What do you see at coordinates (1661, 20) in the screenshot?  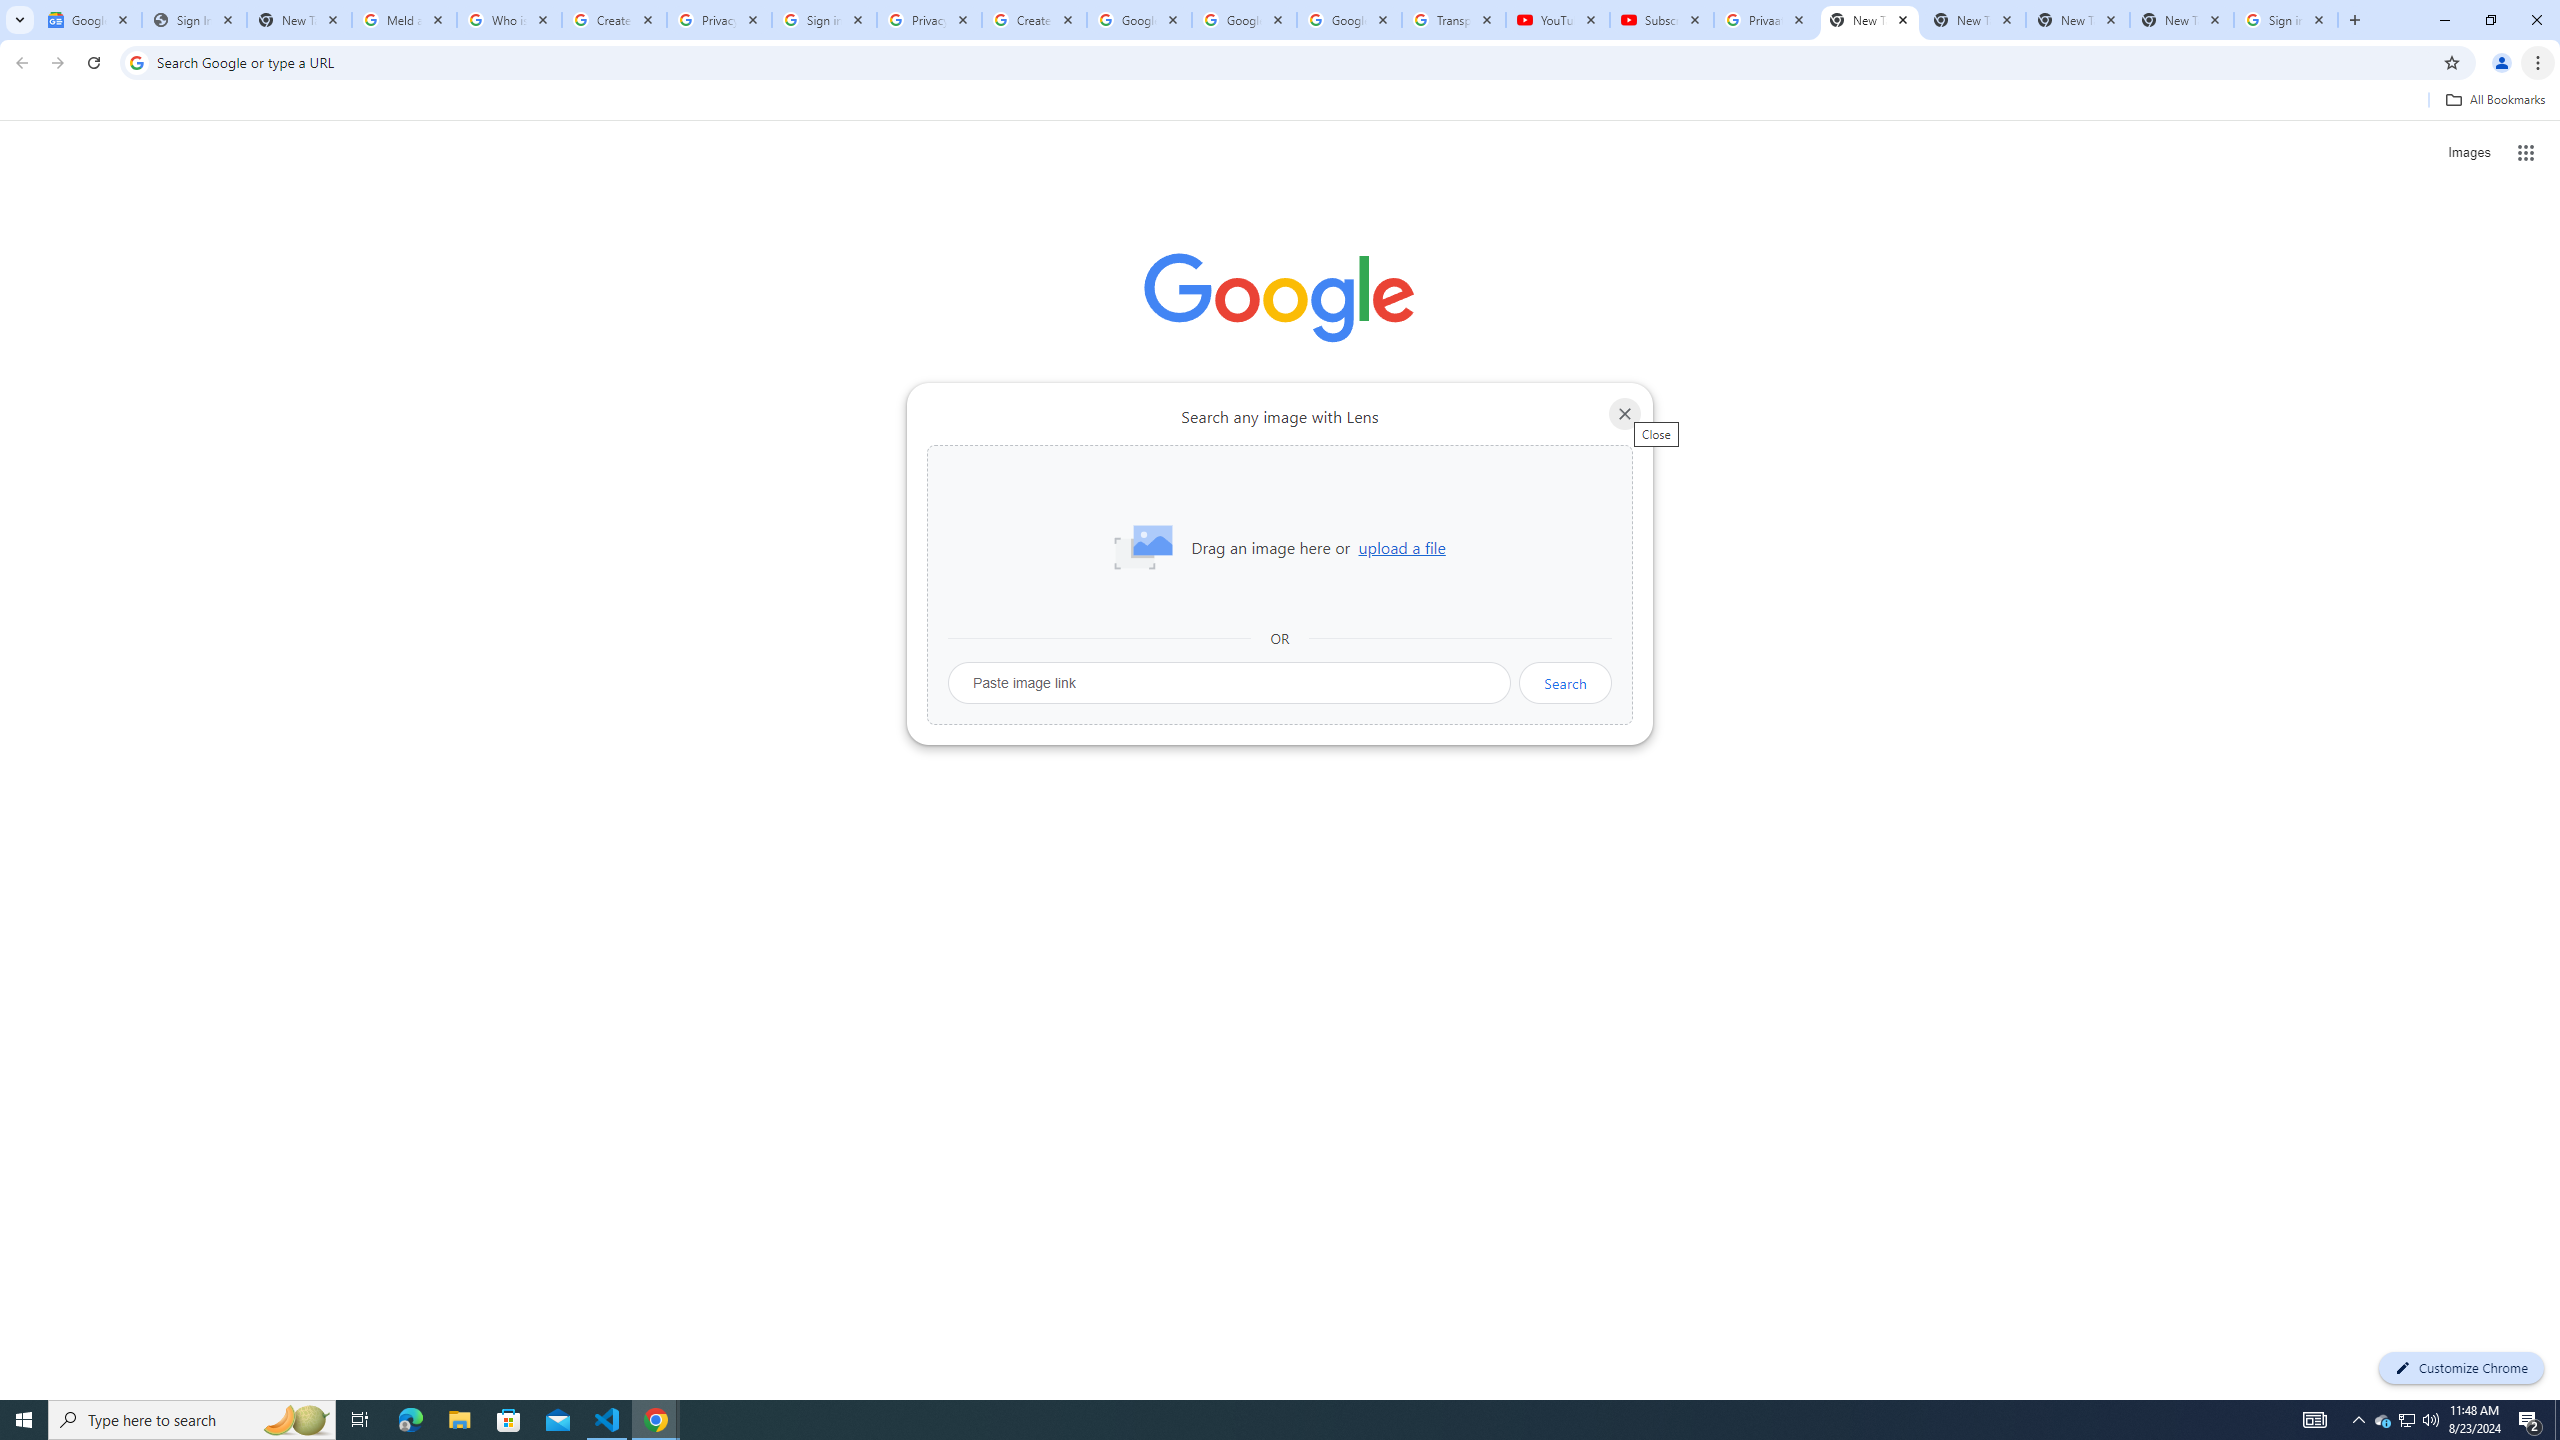 I see `Subscriptions - YouTube` at bounding box center [1661, 20].